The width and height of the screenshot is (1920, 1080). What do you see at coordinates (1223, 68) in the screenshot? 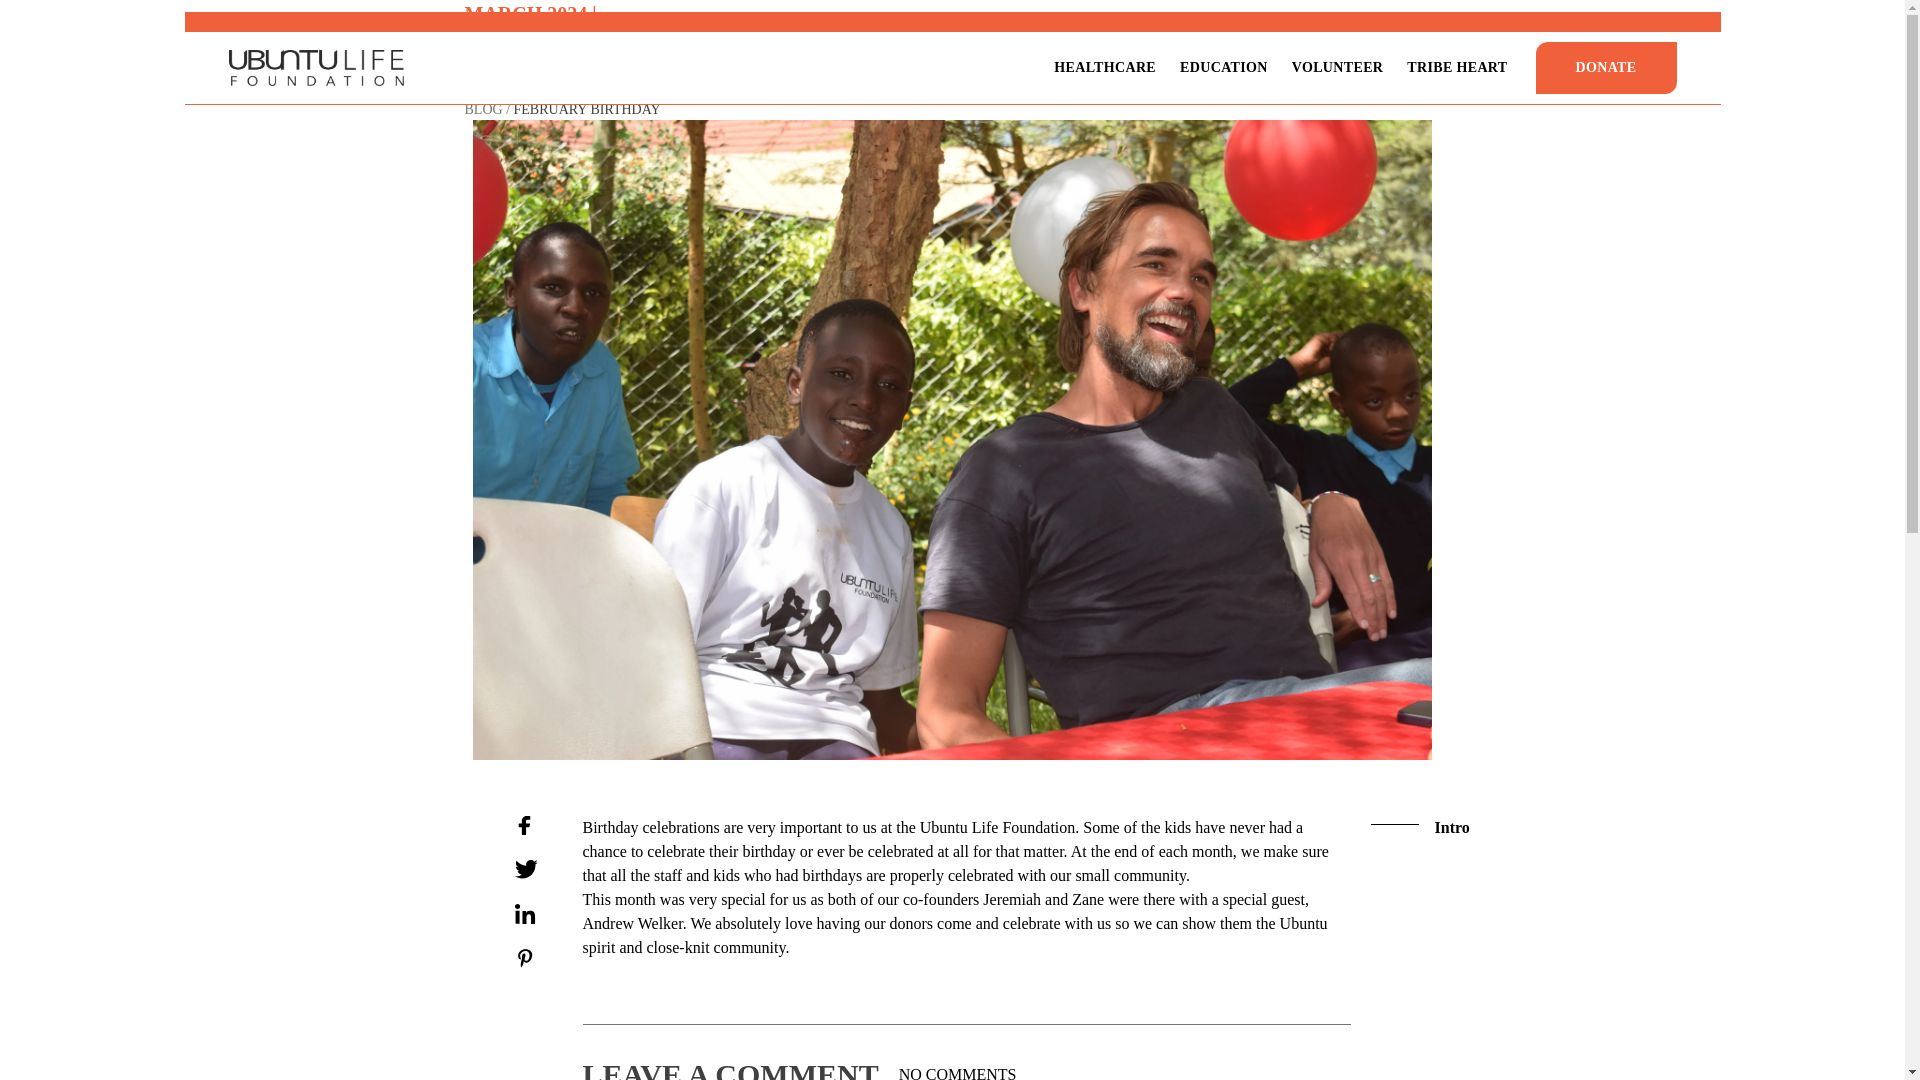
I see `EDUCATION` at bounding box center [1223, 68].